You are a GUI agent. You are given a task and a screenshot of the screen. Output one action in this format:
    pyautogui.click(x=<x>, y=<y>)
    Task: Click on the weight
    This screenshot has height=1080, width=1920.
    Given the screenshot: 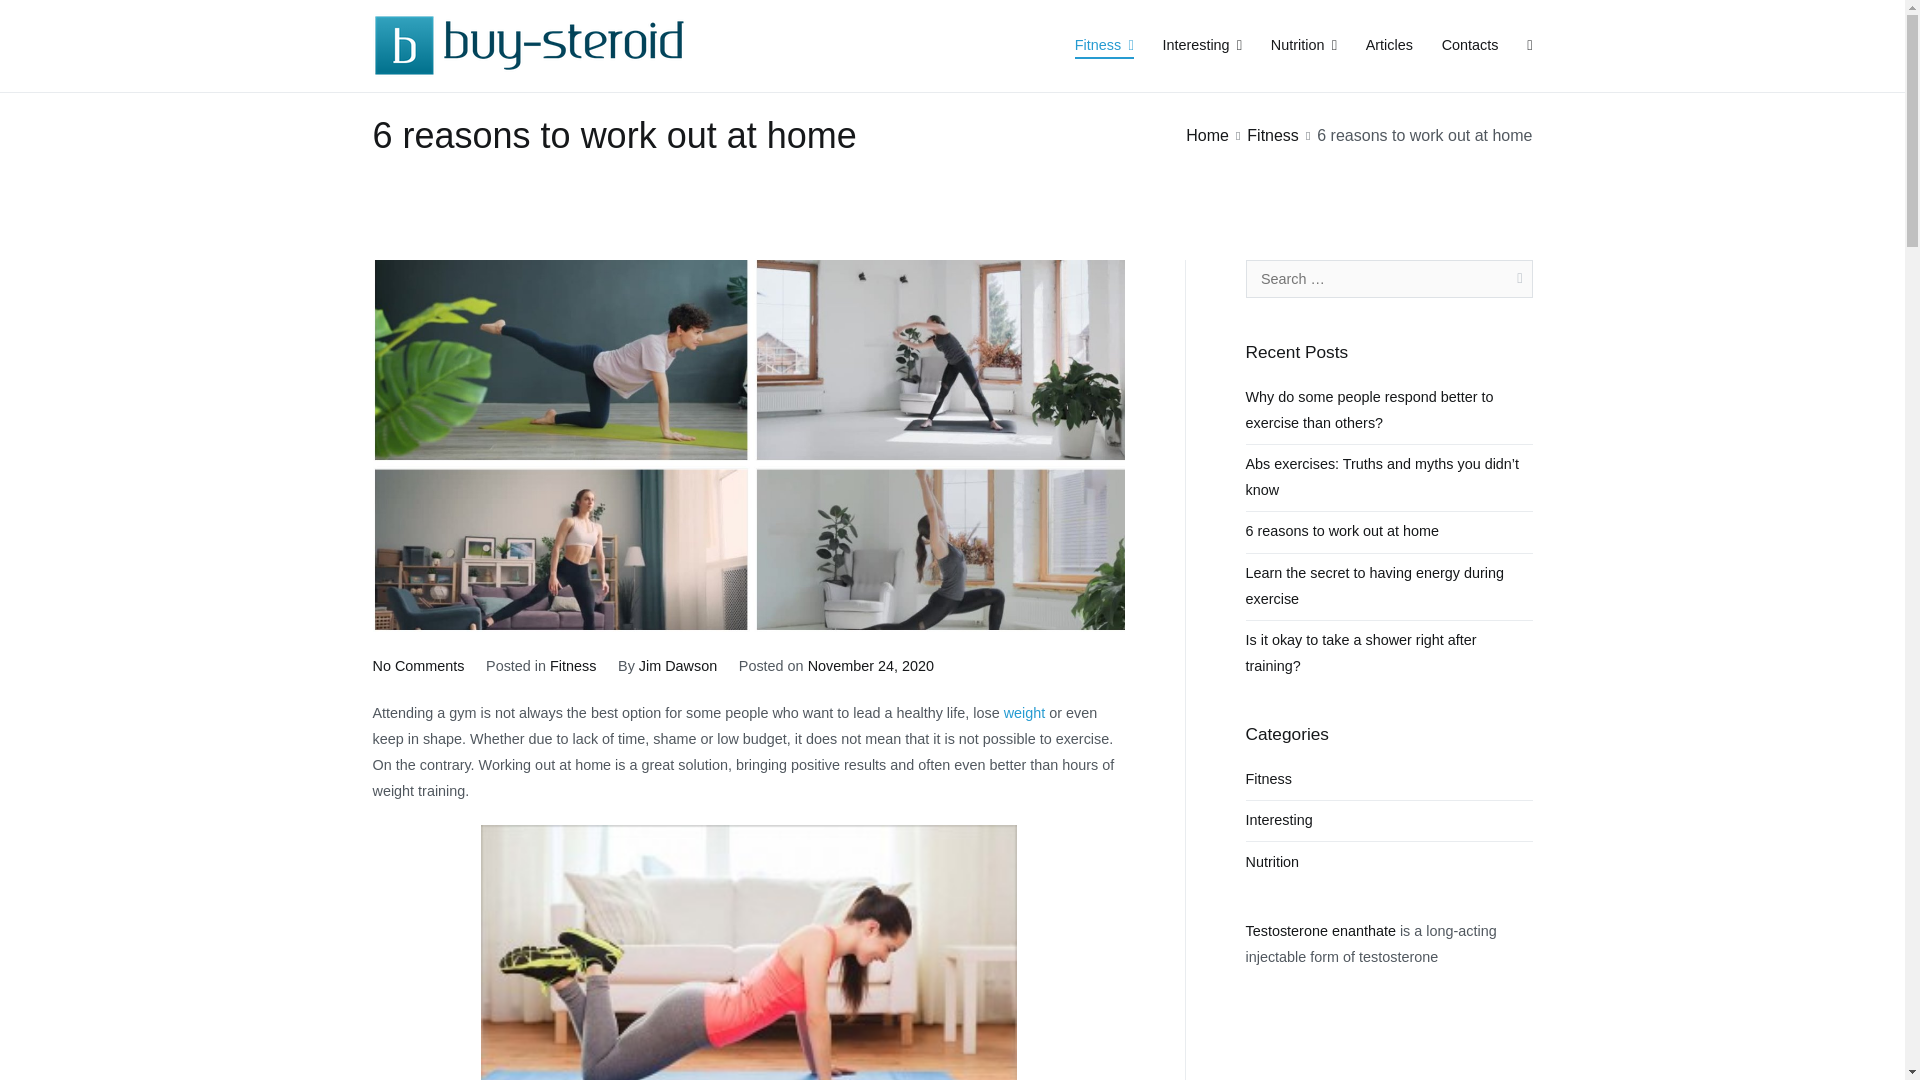 What is the action you would take?
    pyautogui.click(x=870, y=665)
    